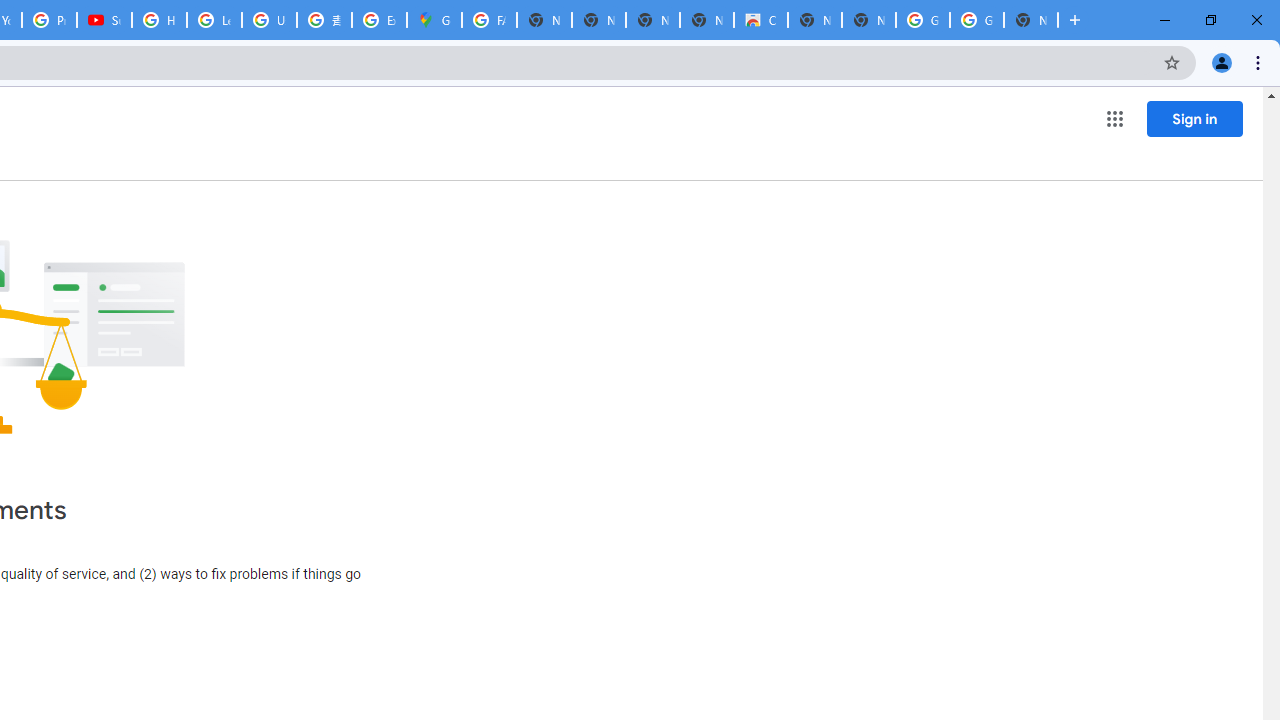  What do you see at coordinates (1114, 118) in the screenshot?
I see `Google apps` at bounding box center [1114, 118].